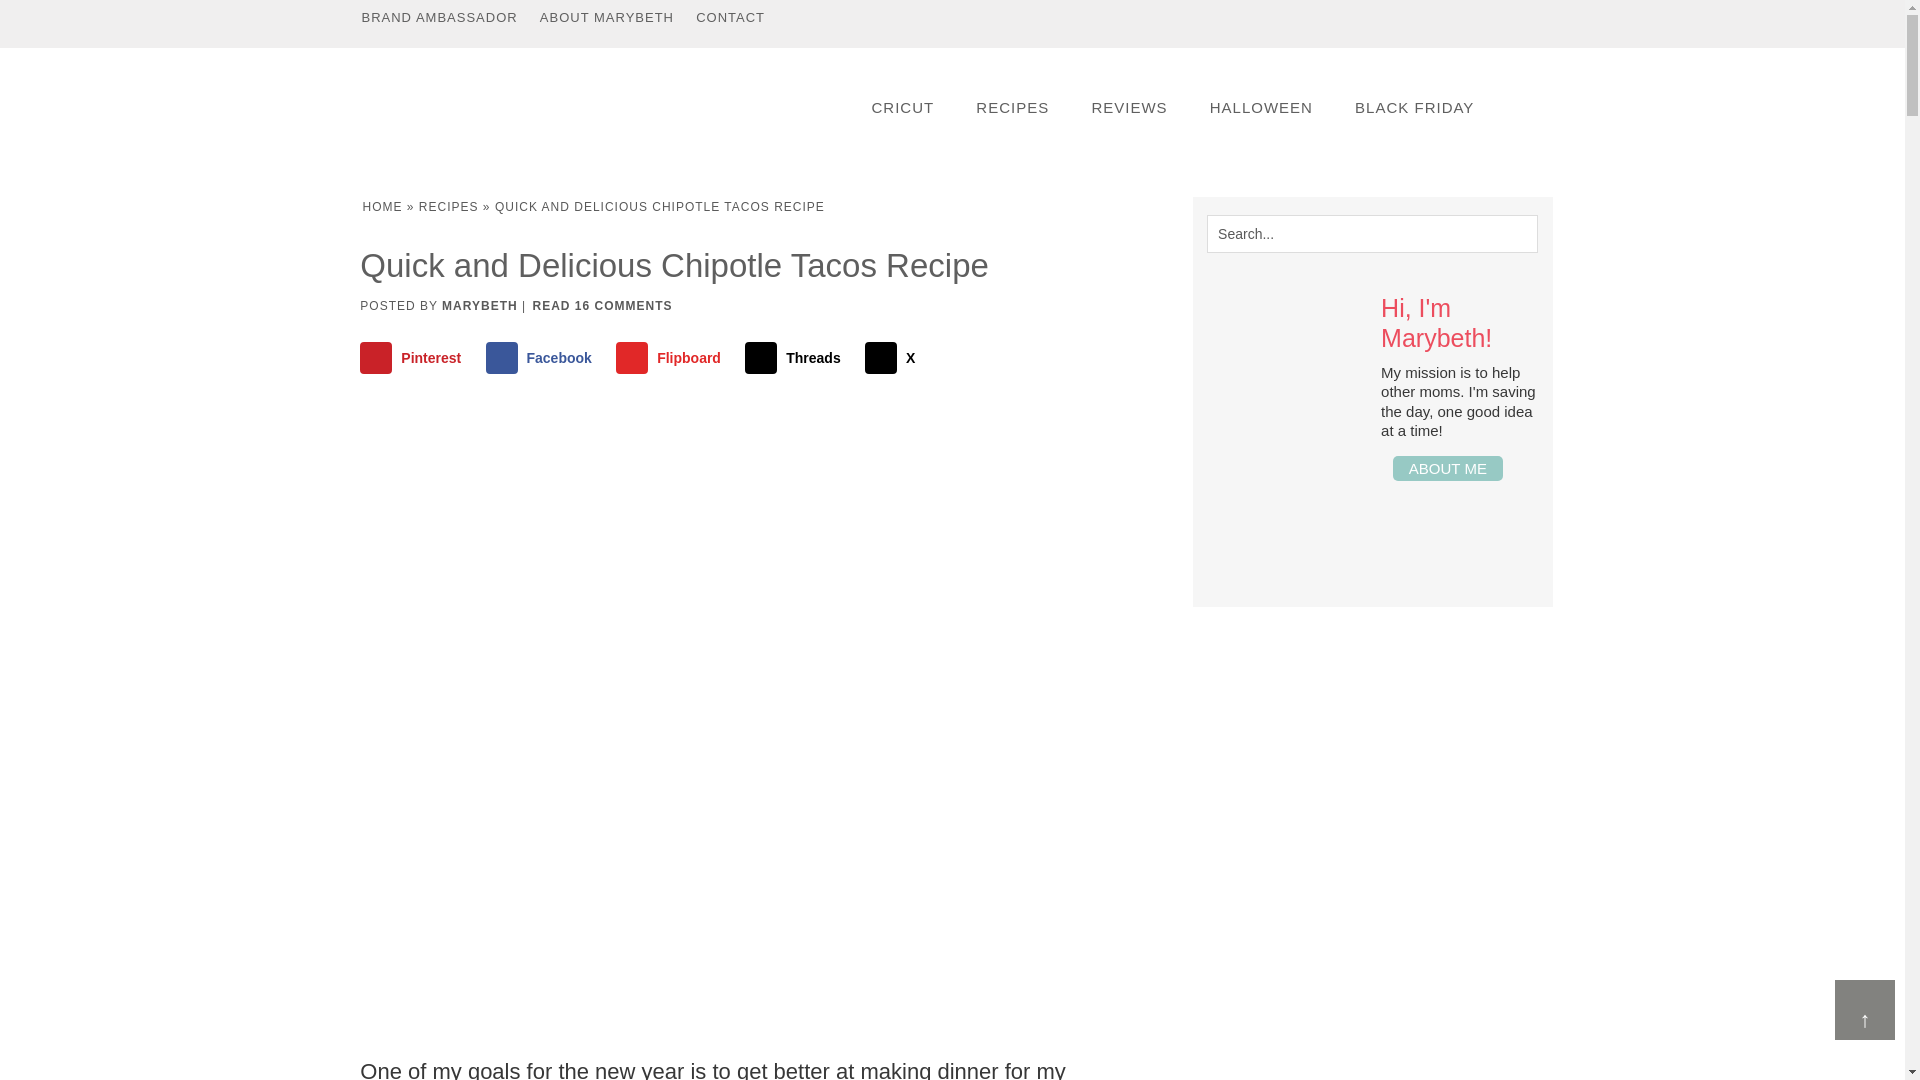 The height and width of the screenshot is (1080, 1920). Describe the element at coordinates (542, 358) in the screenshot. I see `Facebook` at that location.